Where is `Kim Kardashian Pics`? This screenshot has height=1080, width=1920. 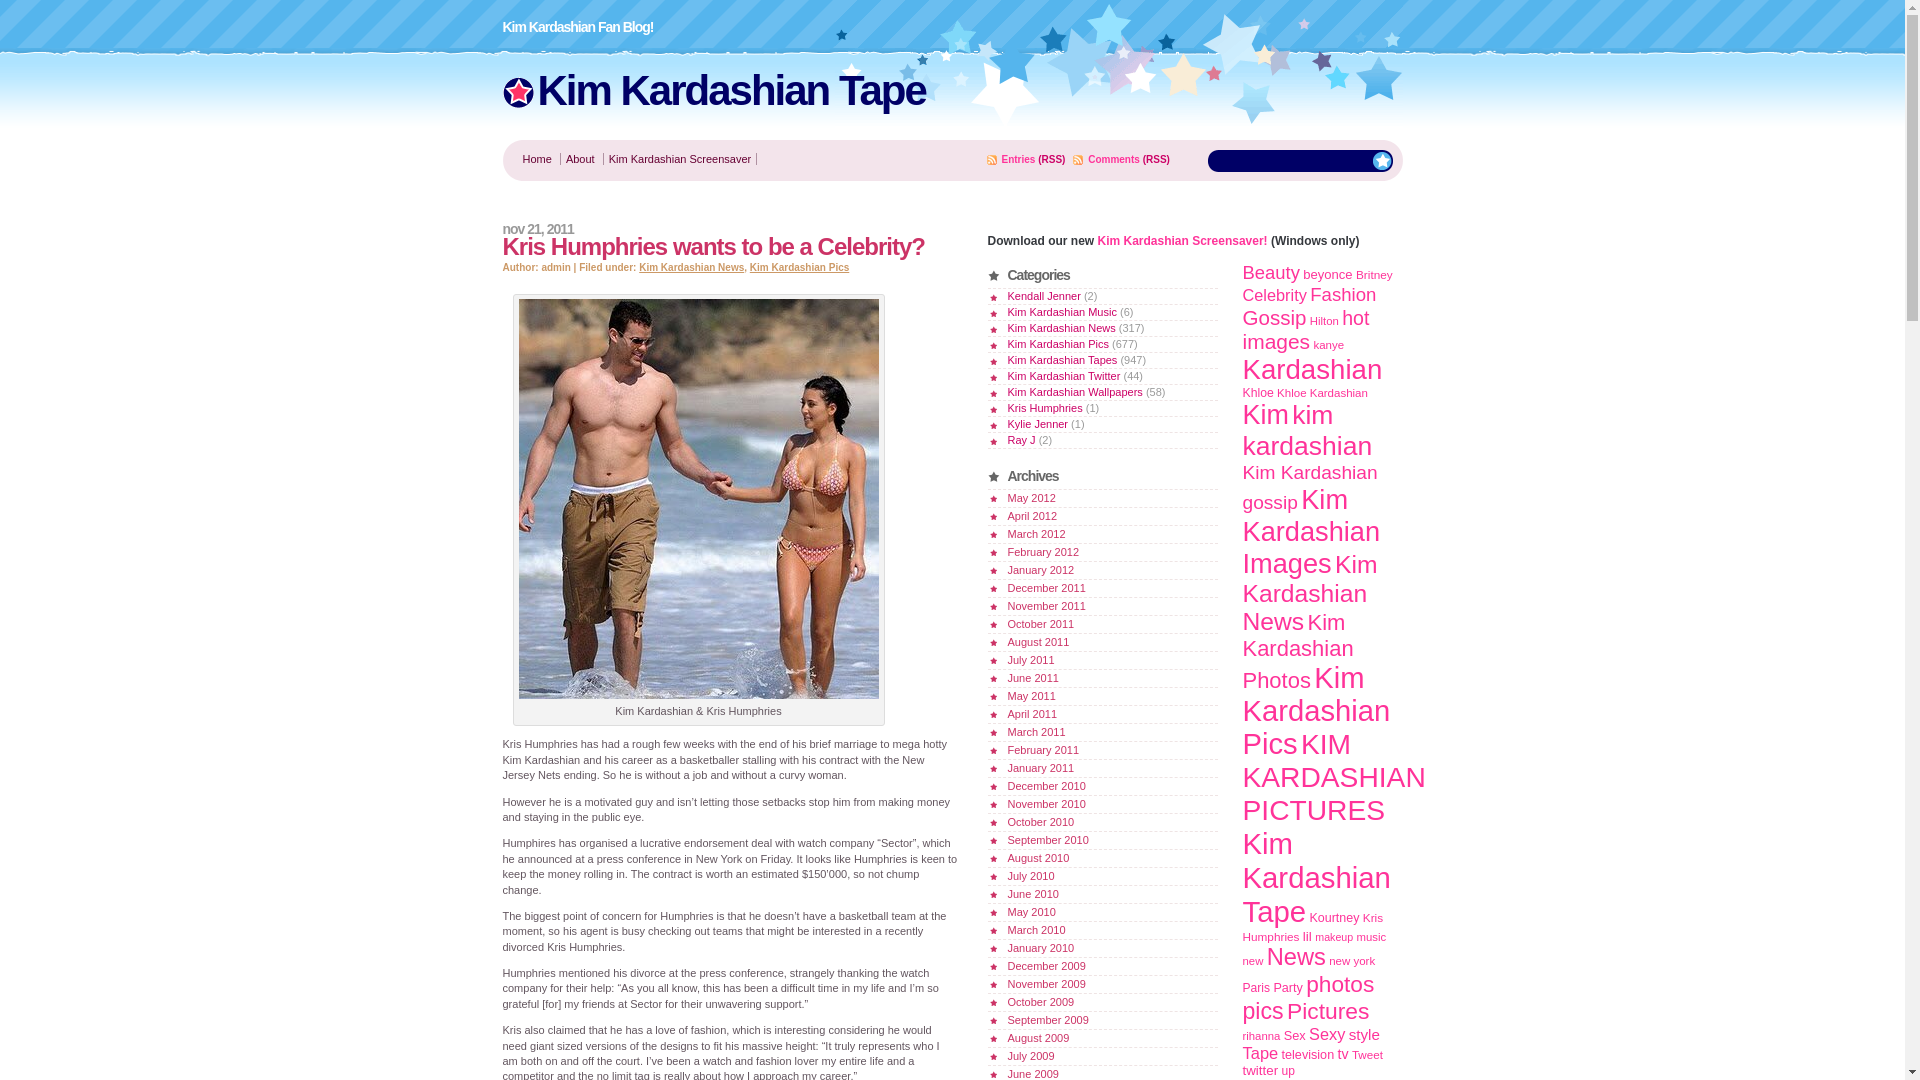
Kim Kardashian Pics is located at coordinates (799, 268).